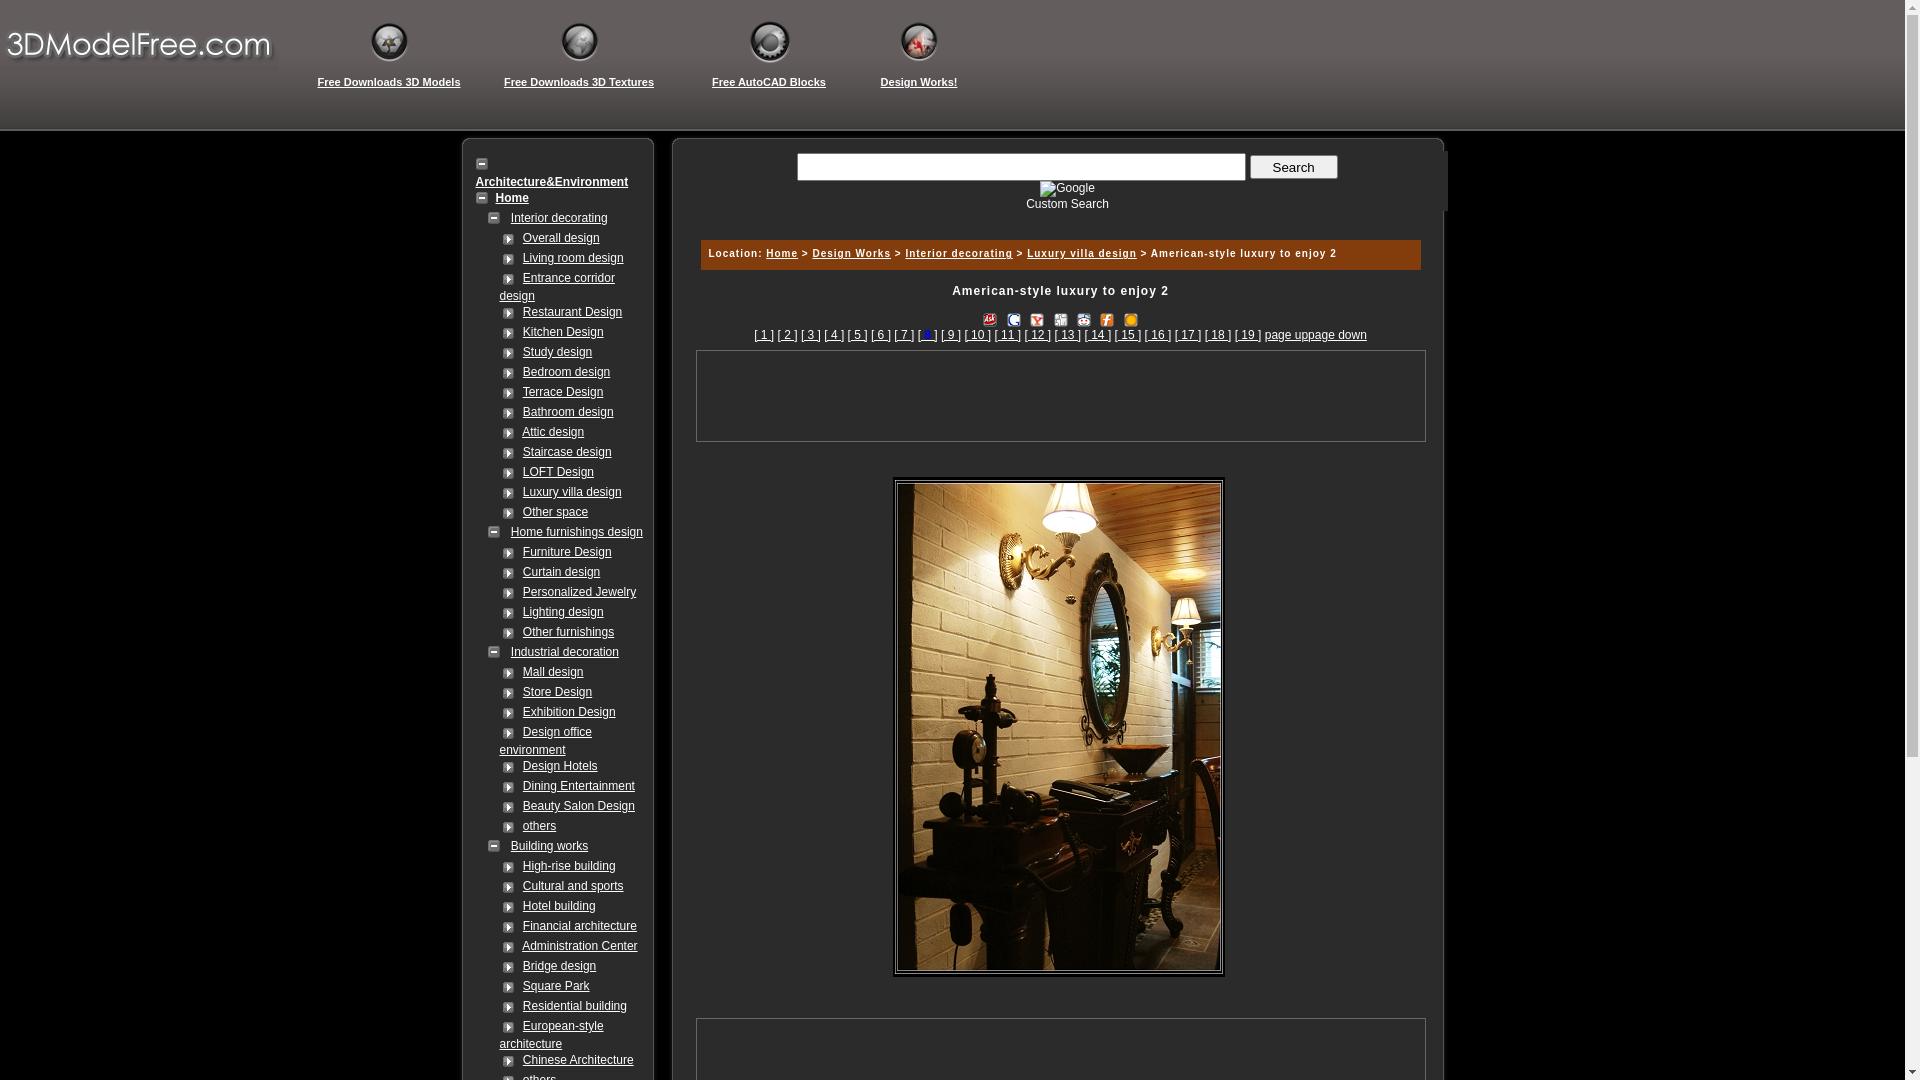 This screenshot has height=1080, width=1920. Describe the element at coordinates (570, 866) in the screenshot. I see `High-rise building` at that location.